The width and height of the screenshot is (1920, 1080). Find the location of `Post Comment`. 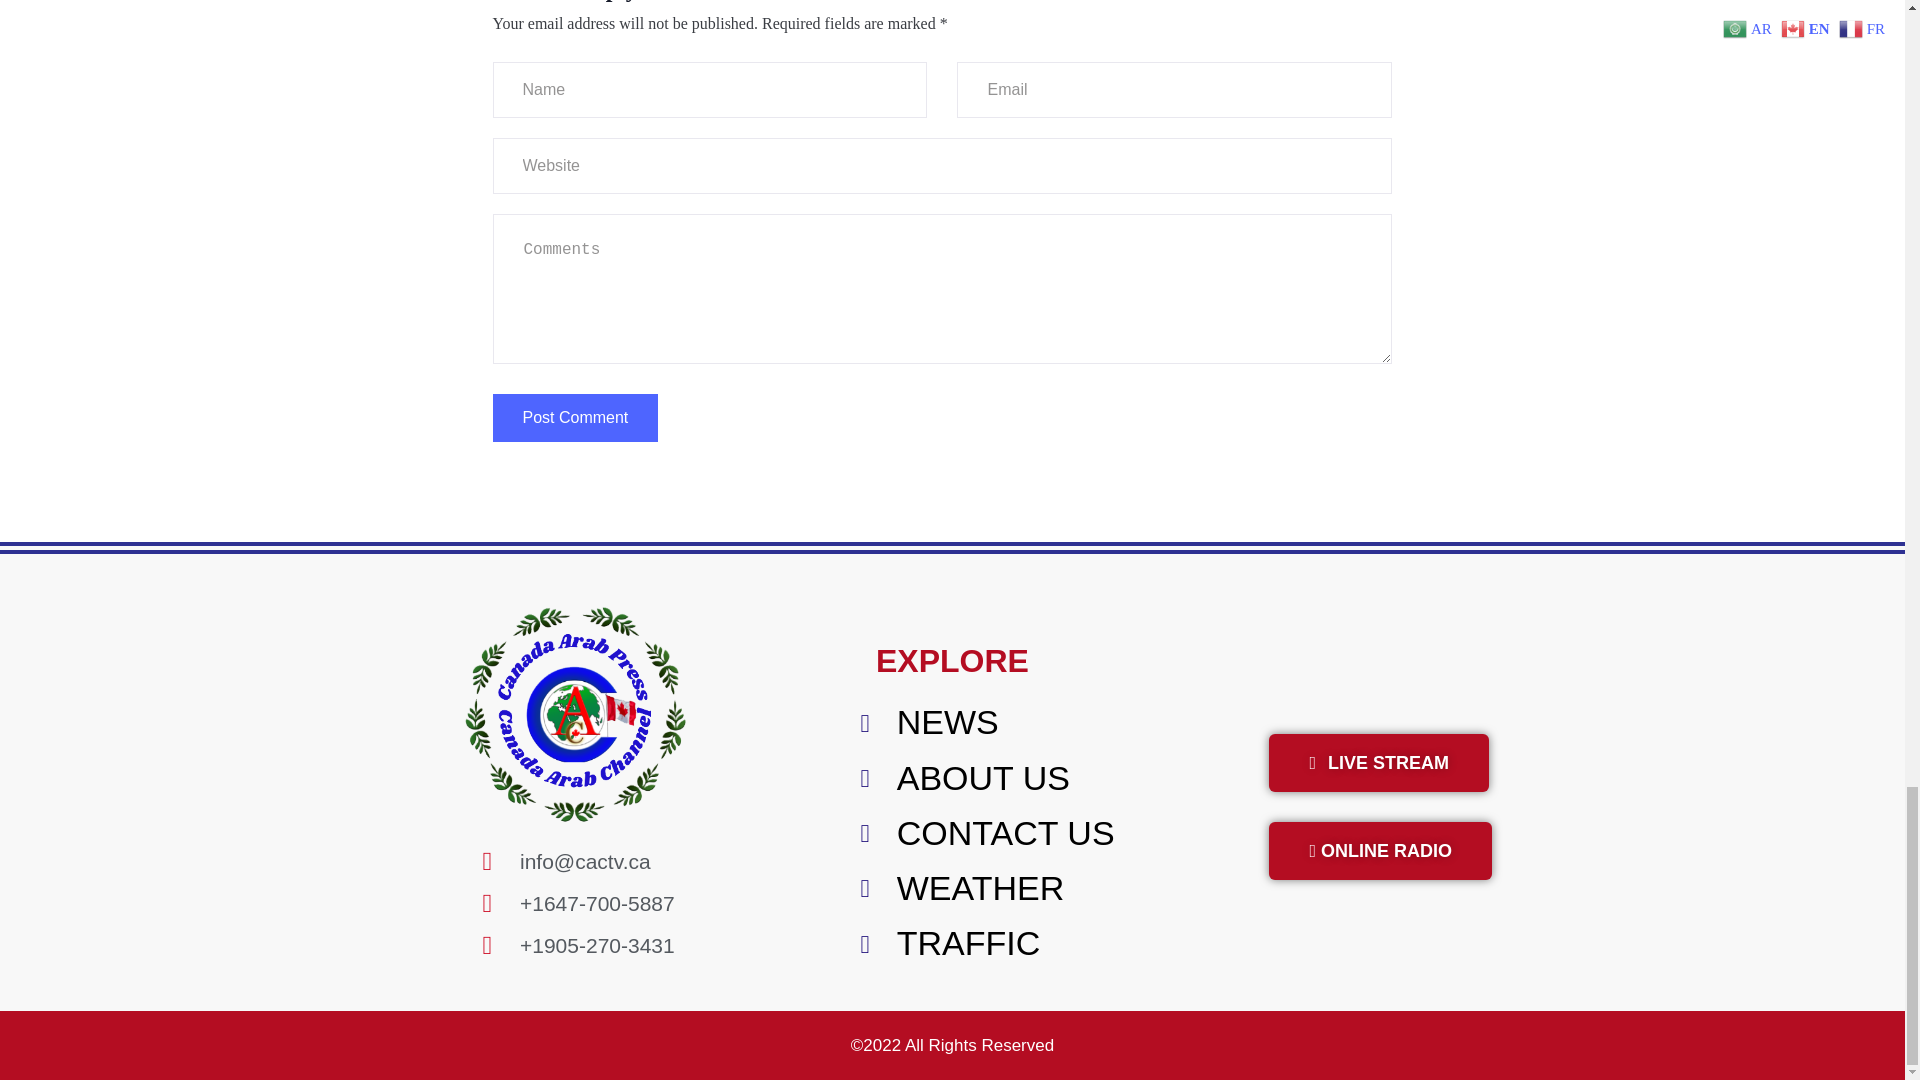

Post Comment is located at coordinates (574, 418).